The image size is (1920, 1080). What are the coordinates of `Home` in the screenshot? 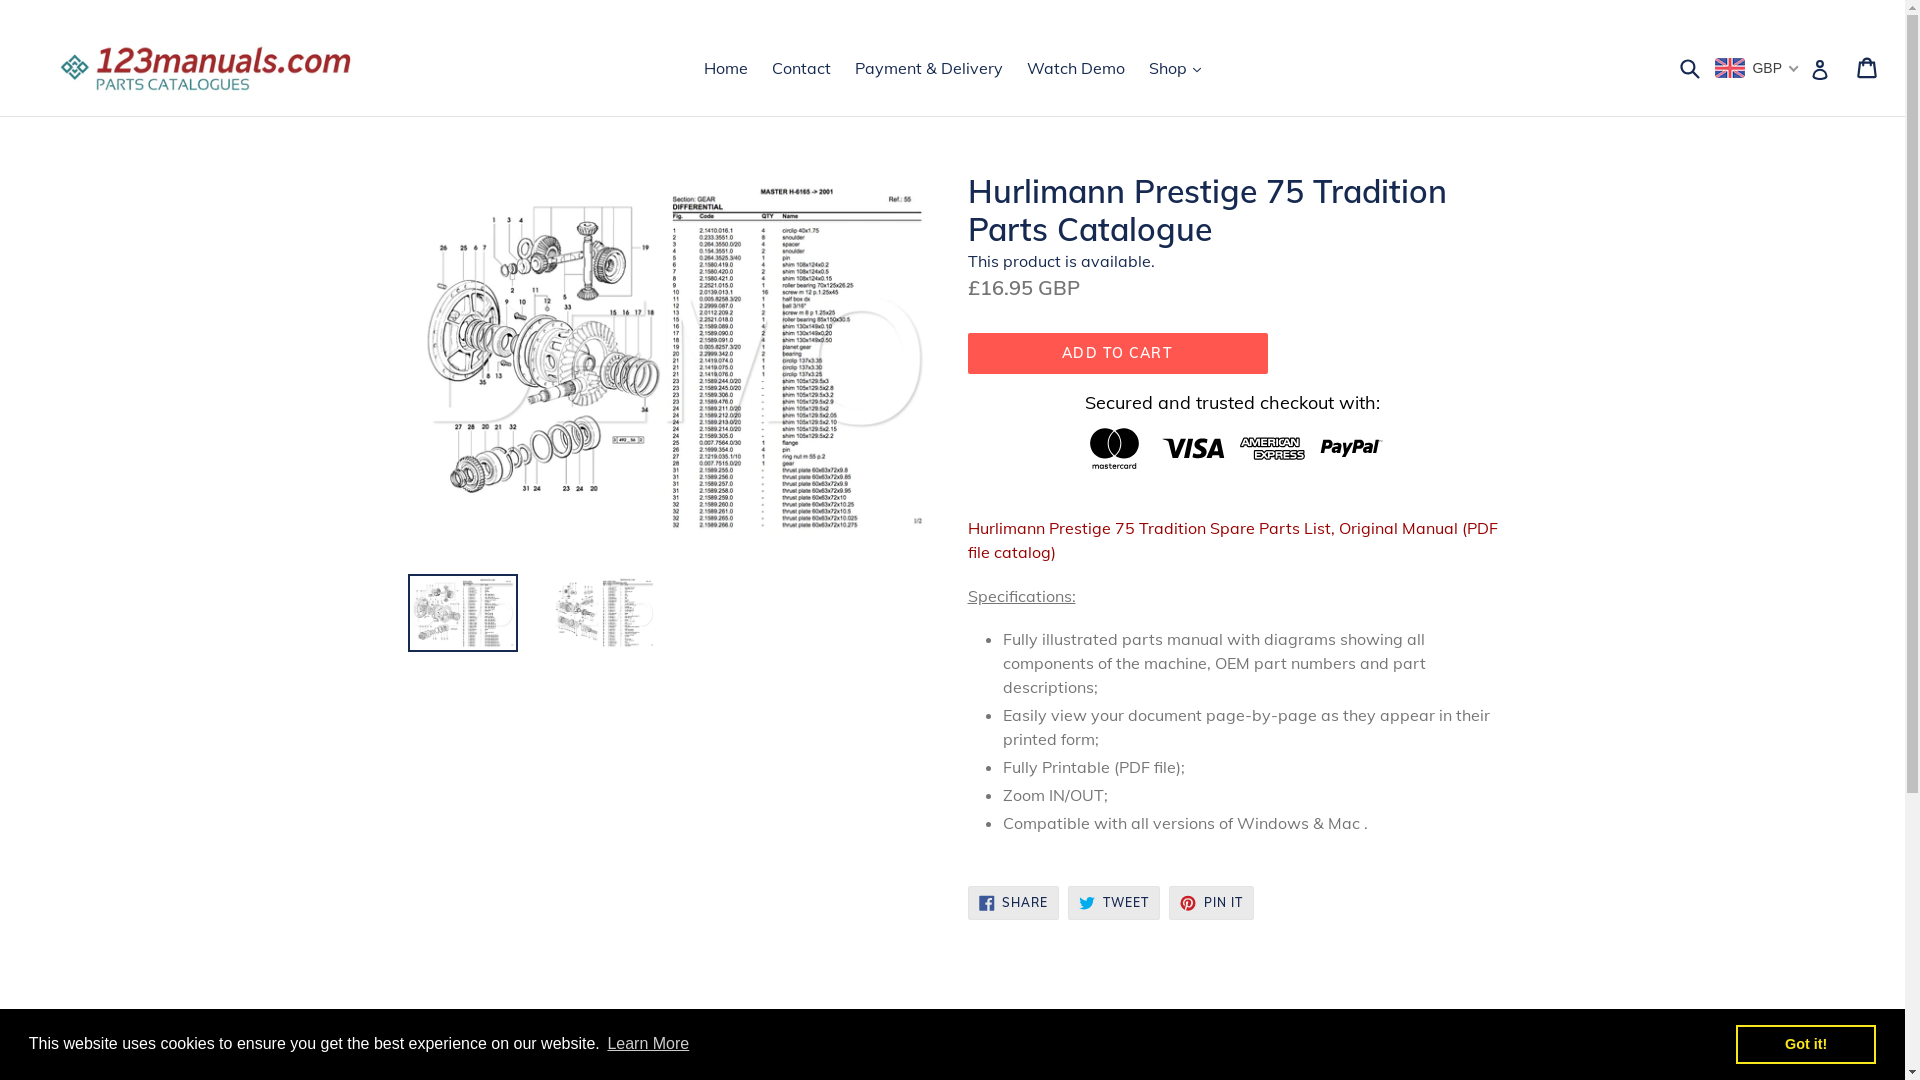 It's located at (726, 68).